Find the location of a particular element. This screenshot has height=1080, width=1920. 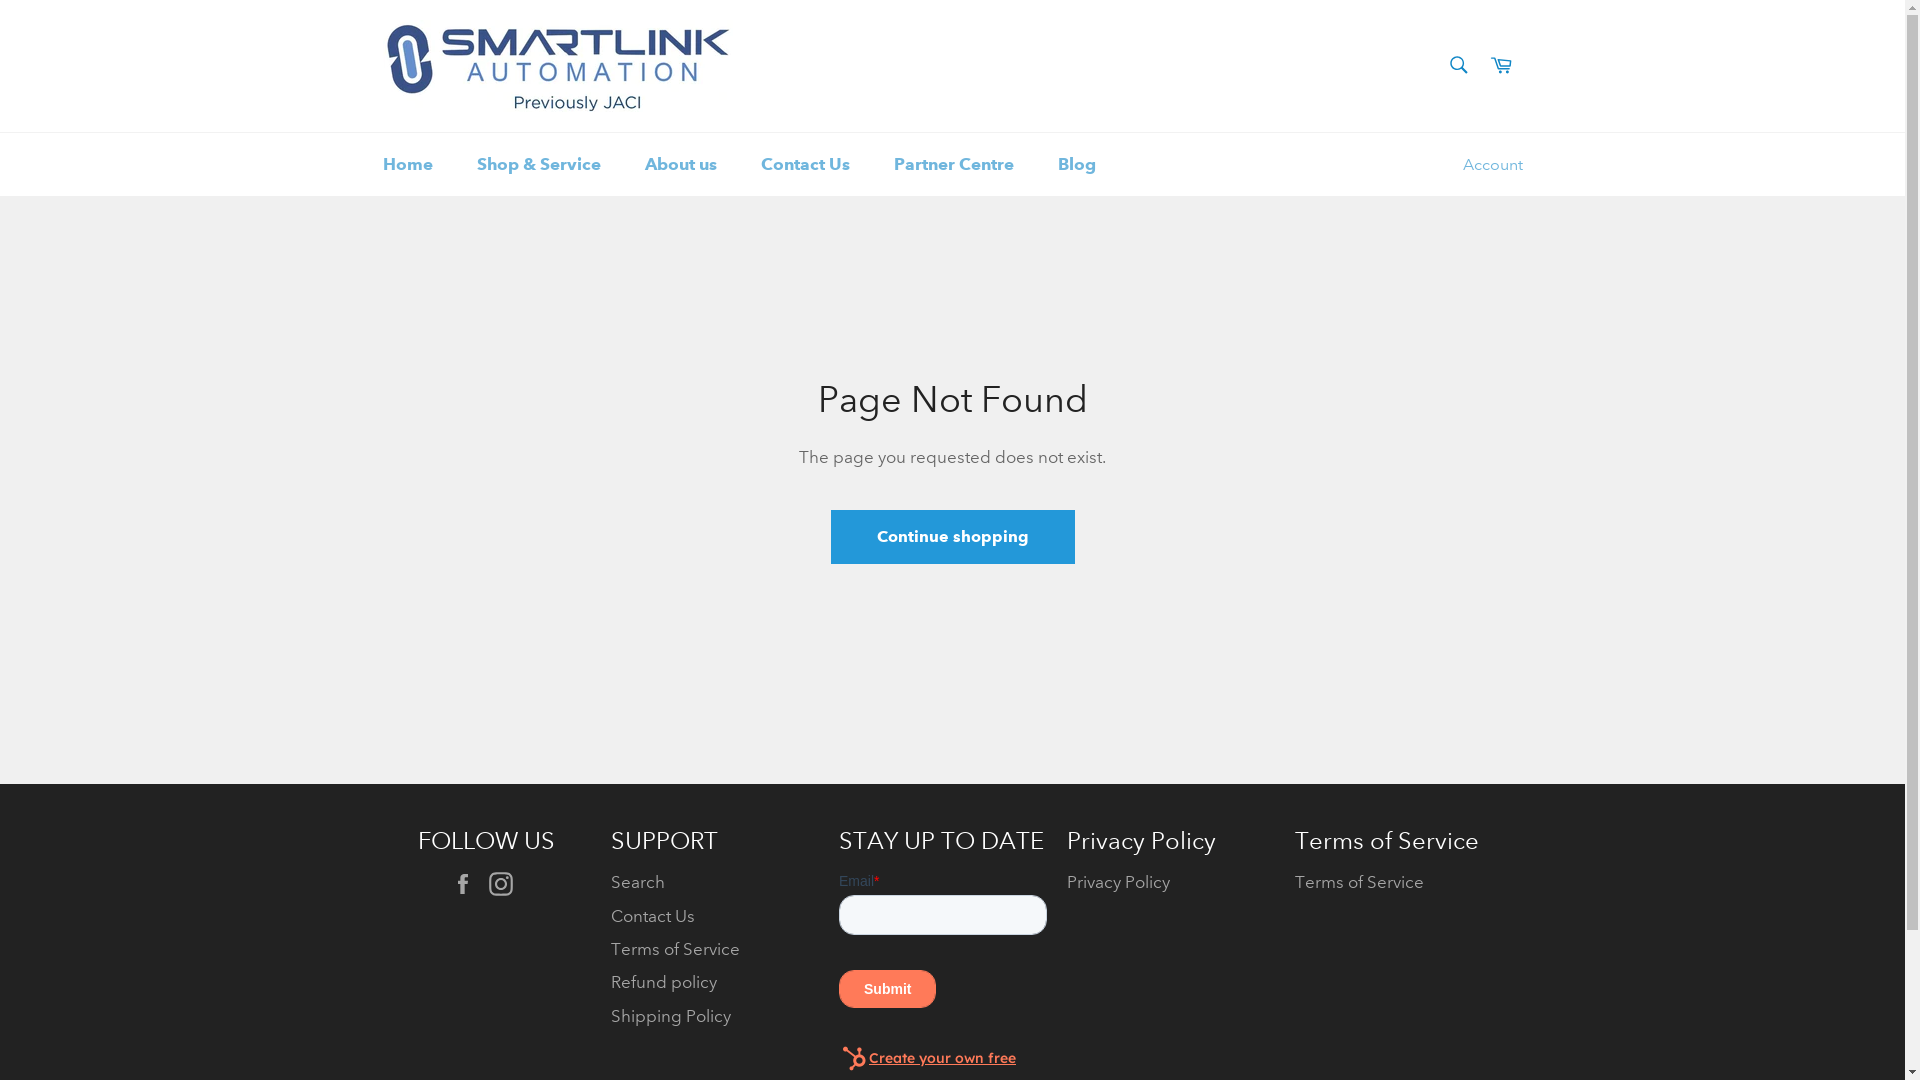

Facebook is located at coordinates (467, 884).